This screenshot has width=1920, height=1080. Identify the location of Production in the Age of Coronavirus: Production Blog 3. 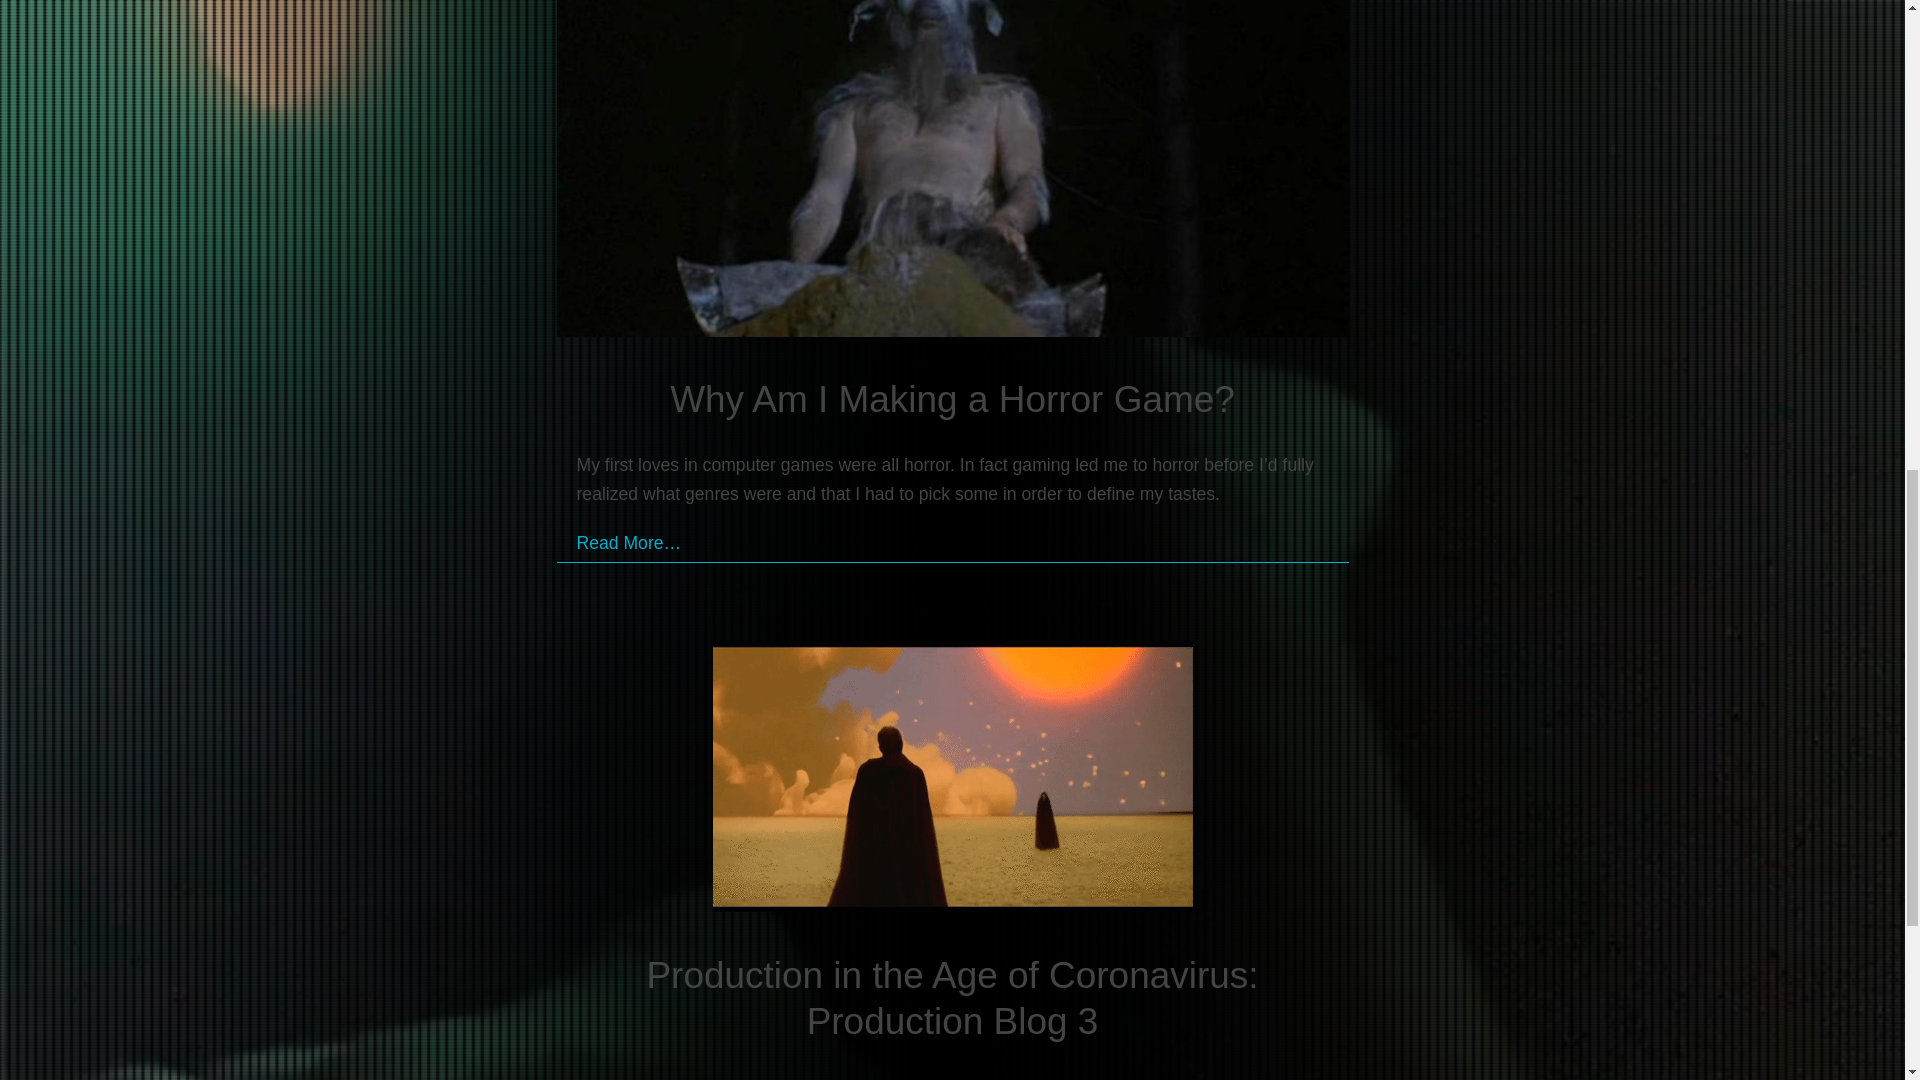
(952, 781).